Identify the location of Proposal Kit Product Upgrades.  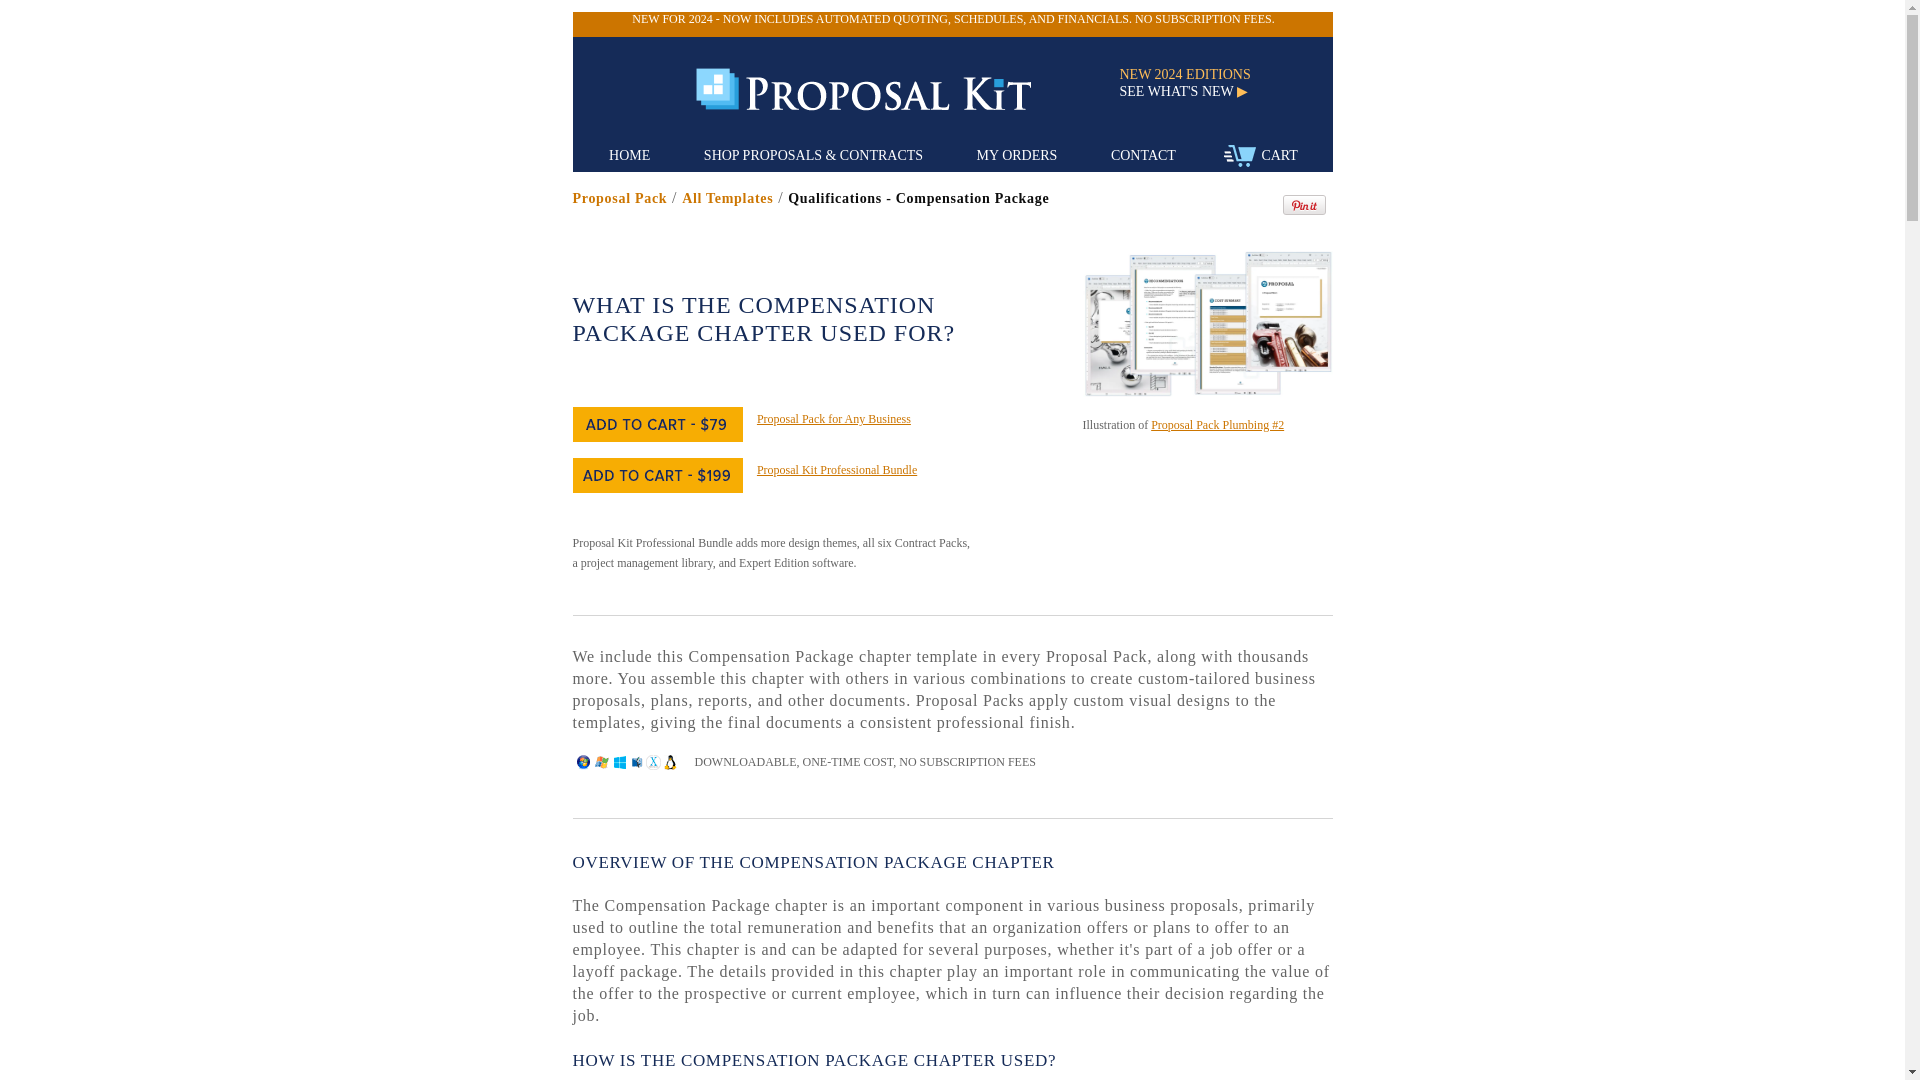
(1194, 92).